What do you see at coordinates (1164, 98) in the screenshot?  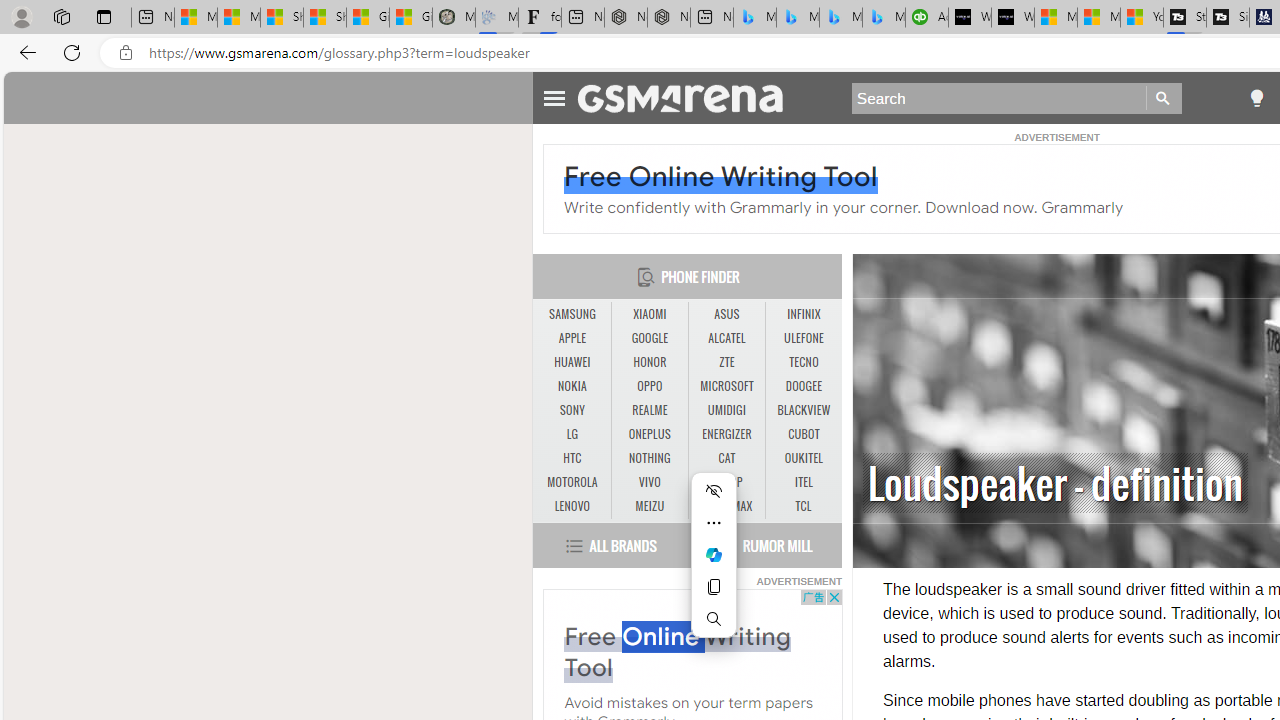 I see `Go` at bounding box center [1164, 98].